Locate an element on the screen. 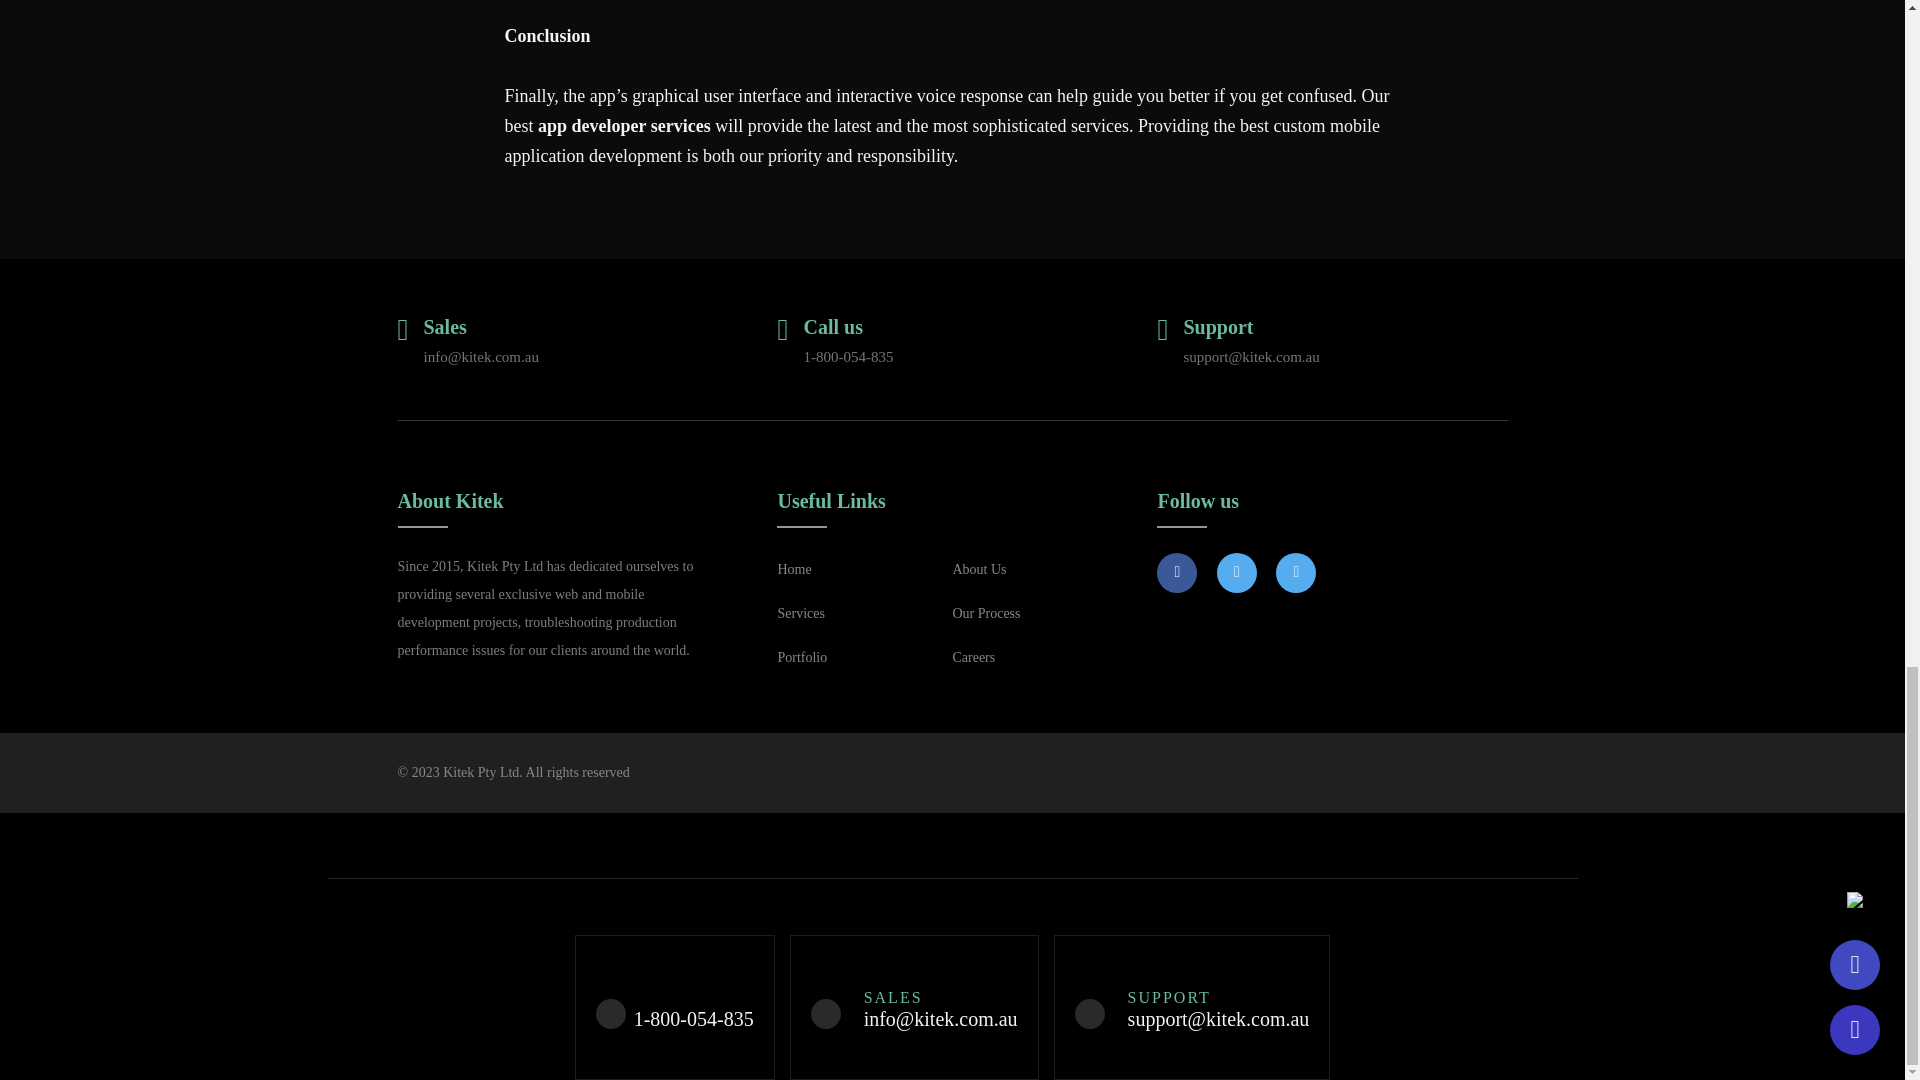  About Us is located at coordinates (979, 570).